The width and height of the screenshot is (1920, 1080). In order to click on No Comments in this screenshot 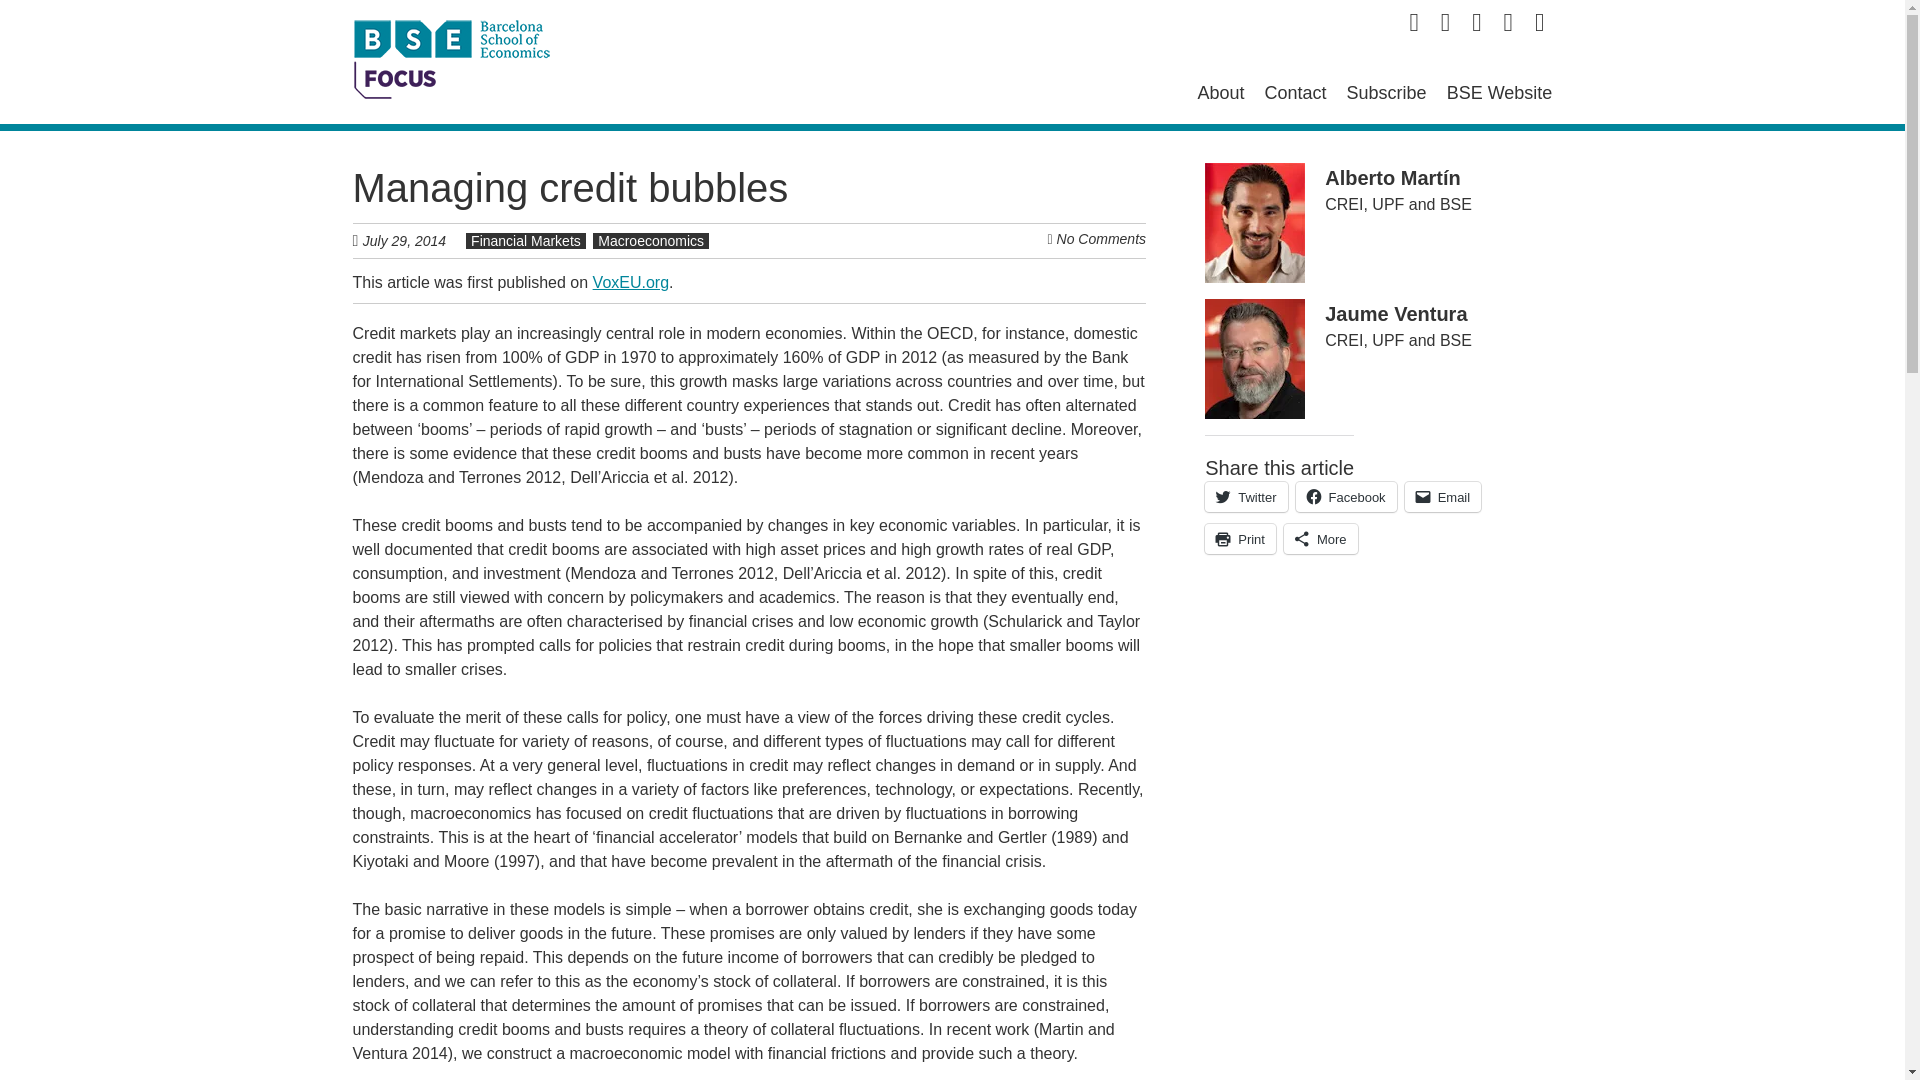, I will do `click(1102, 239)`.